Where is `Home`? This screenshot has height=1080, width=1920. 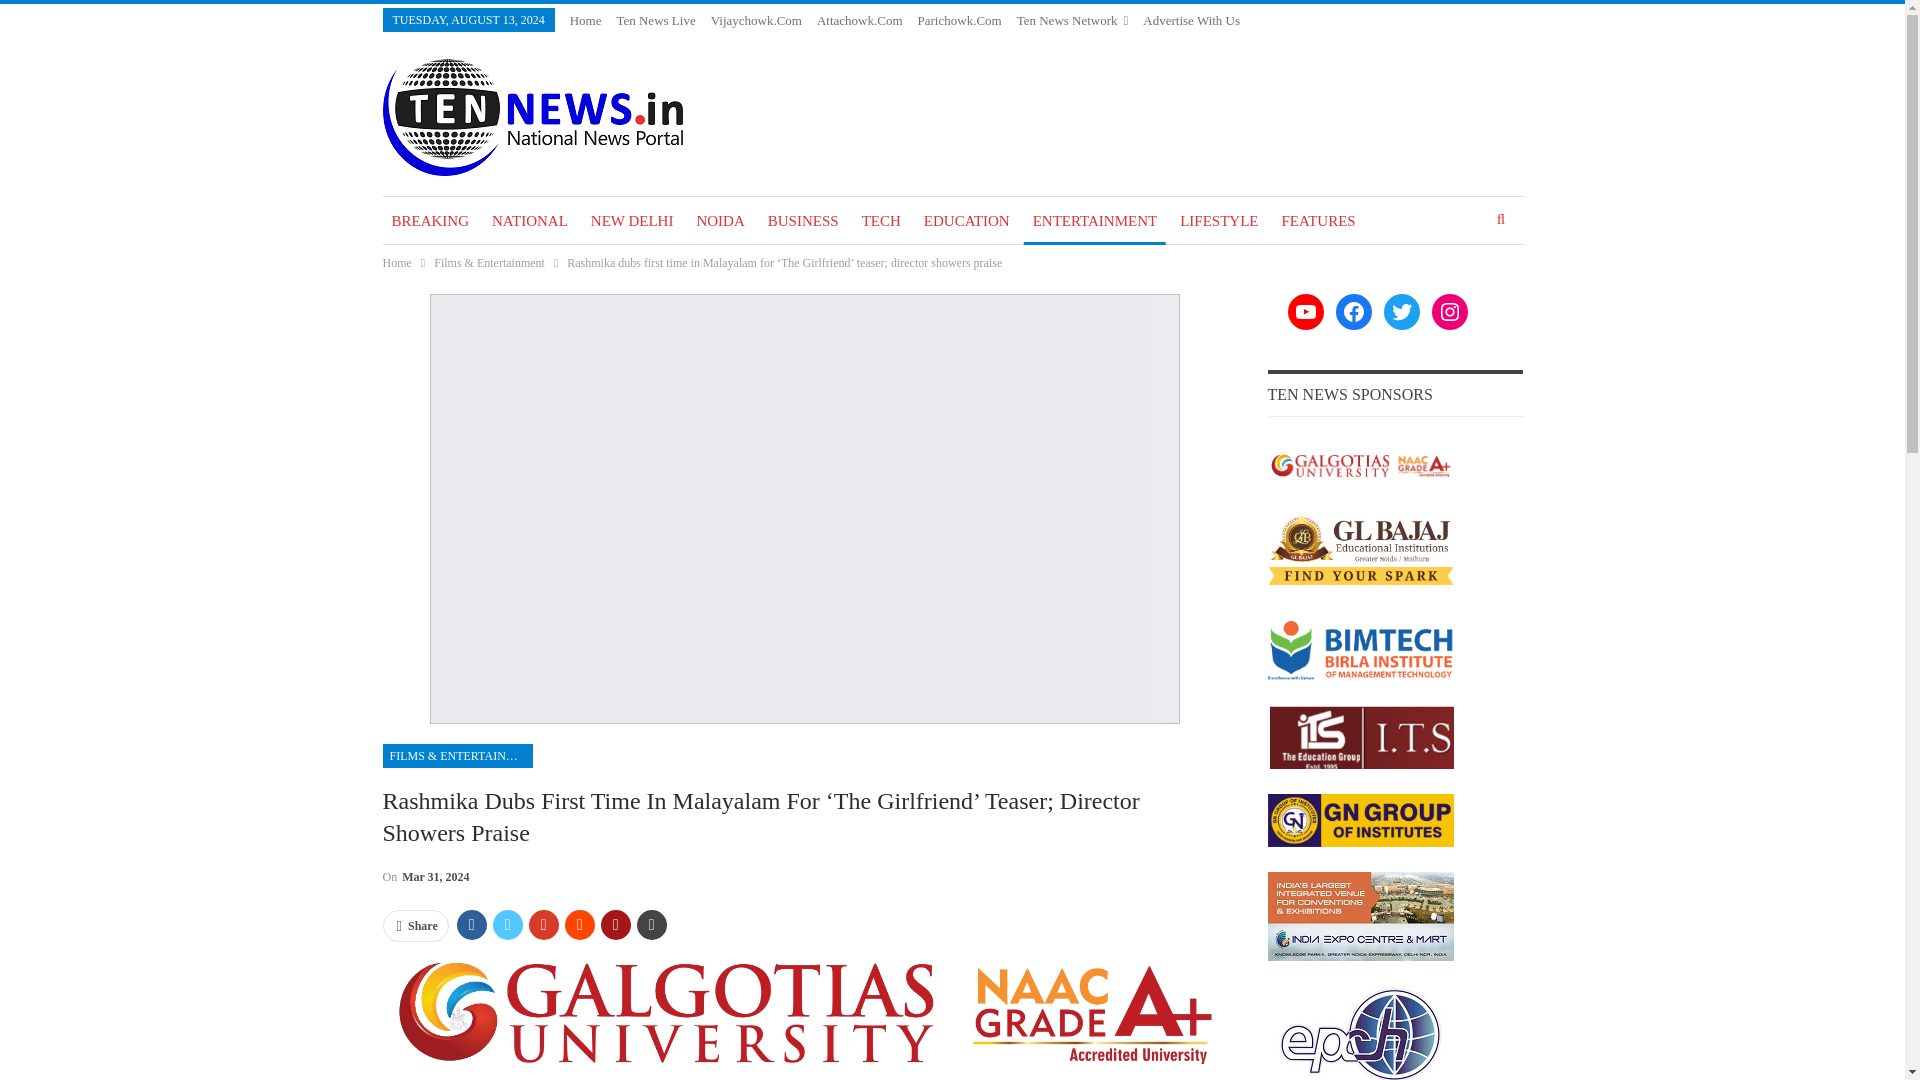
Home is located at coordinates (586, 20).